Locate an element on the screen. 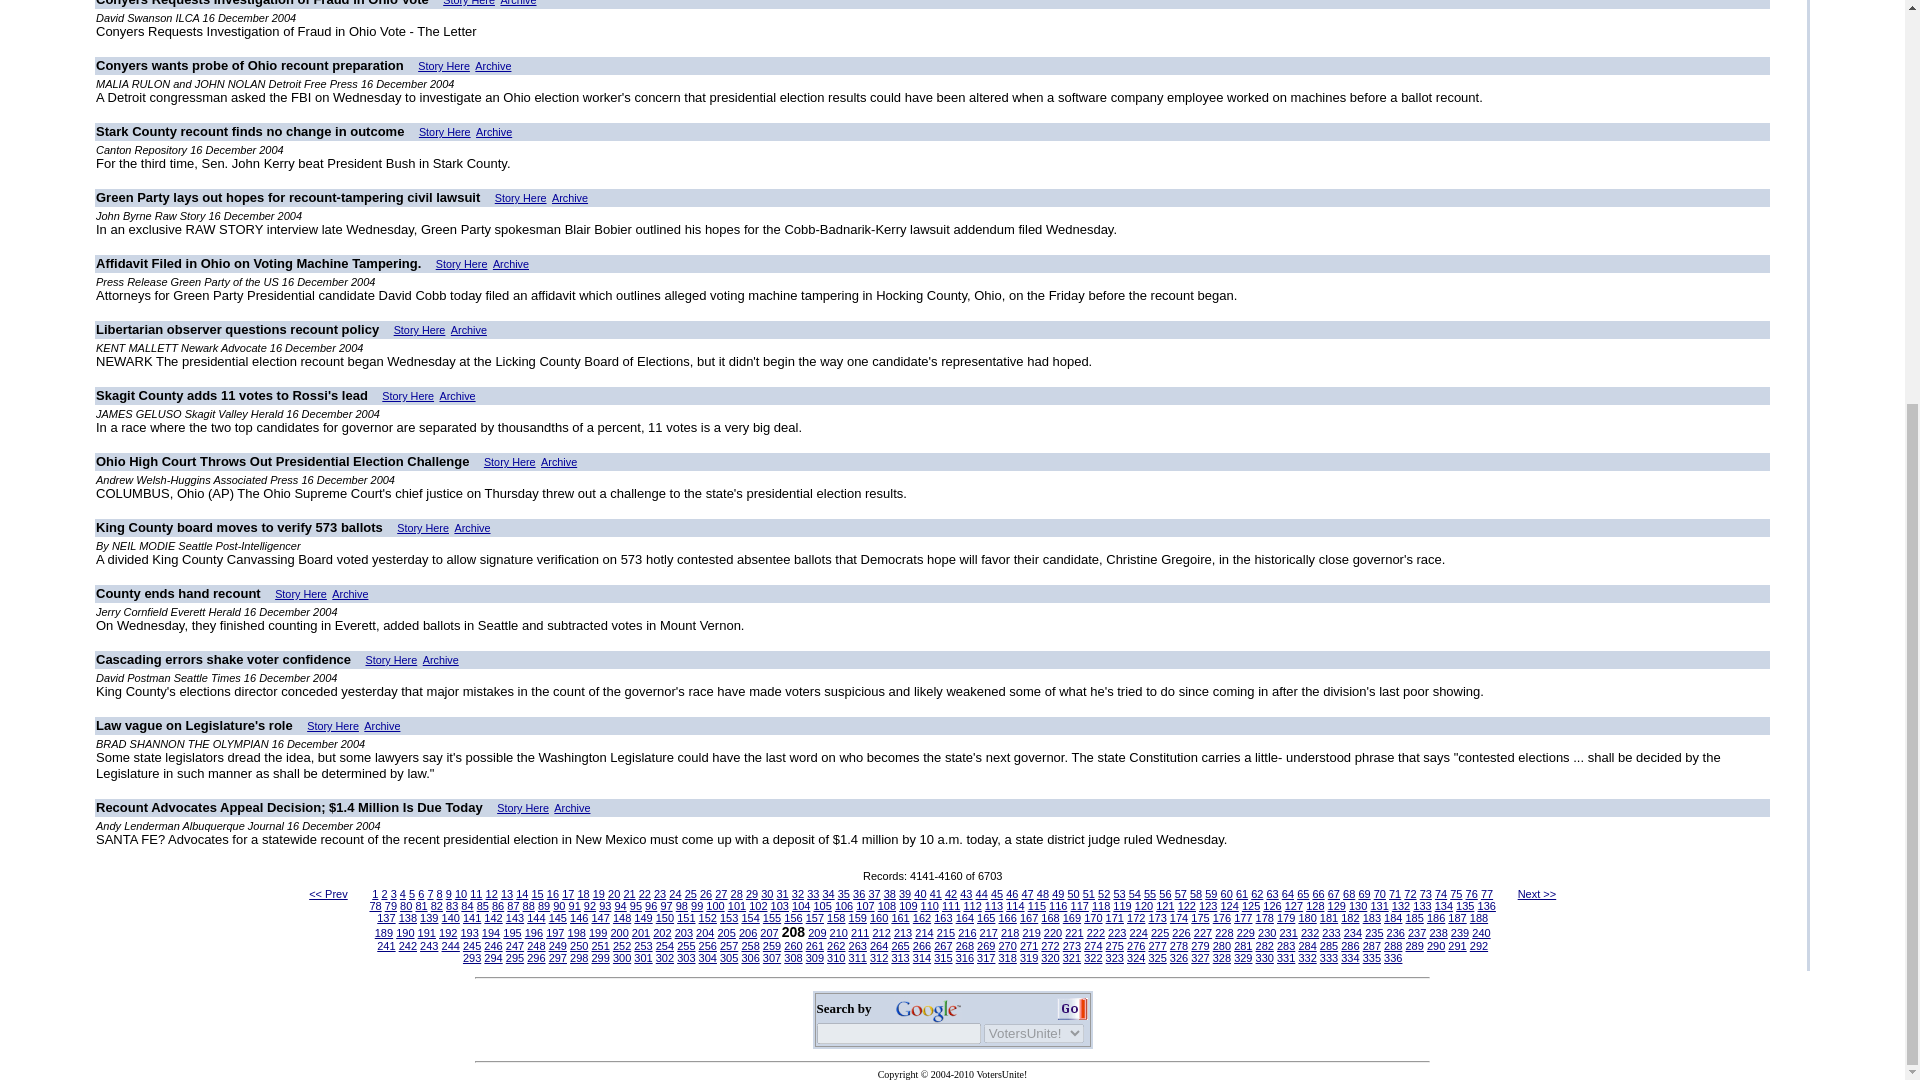  Archive is located at coordinates (511, 264).